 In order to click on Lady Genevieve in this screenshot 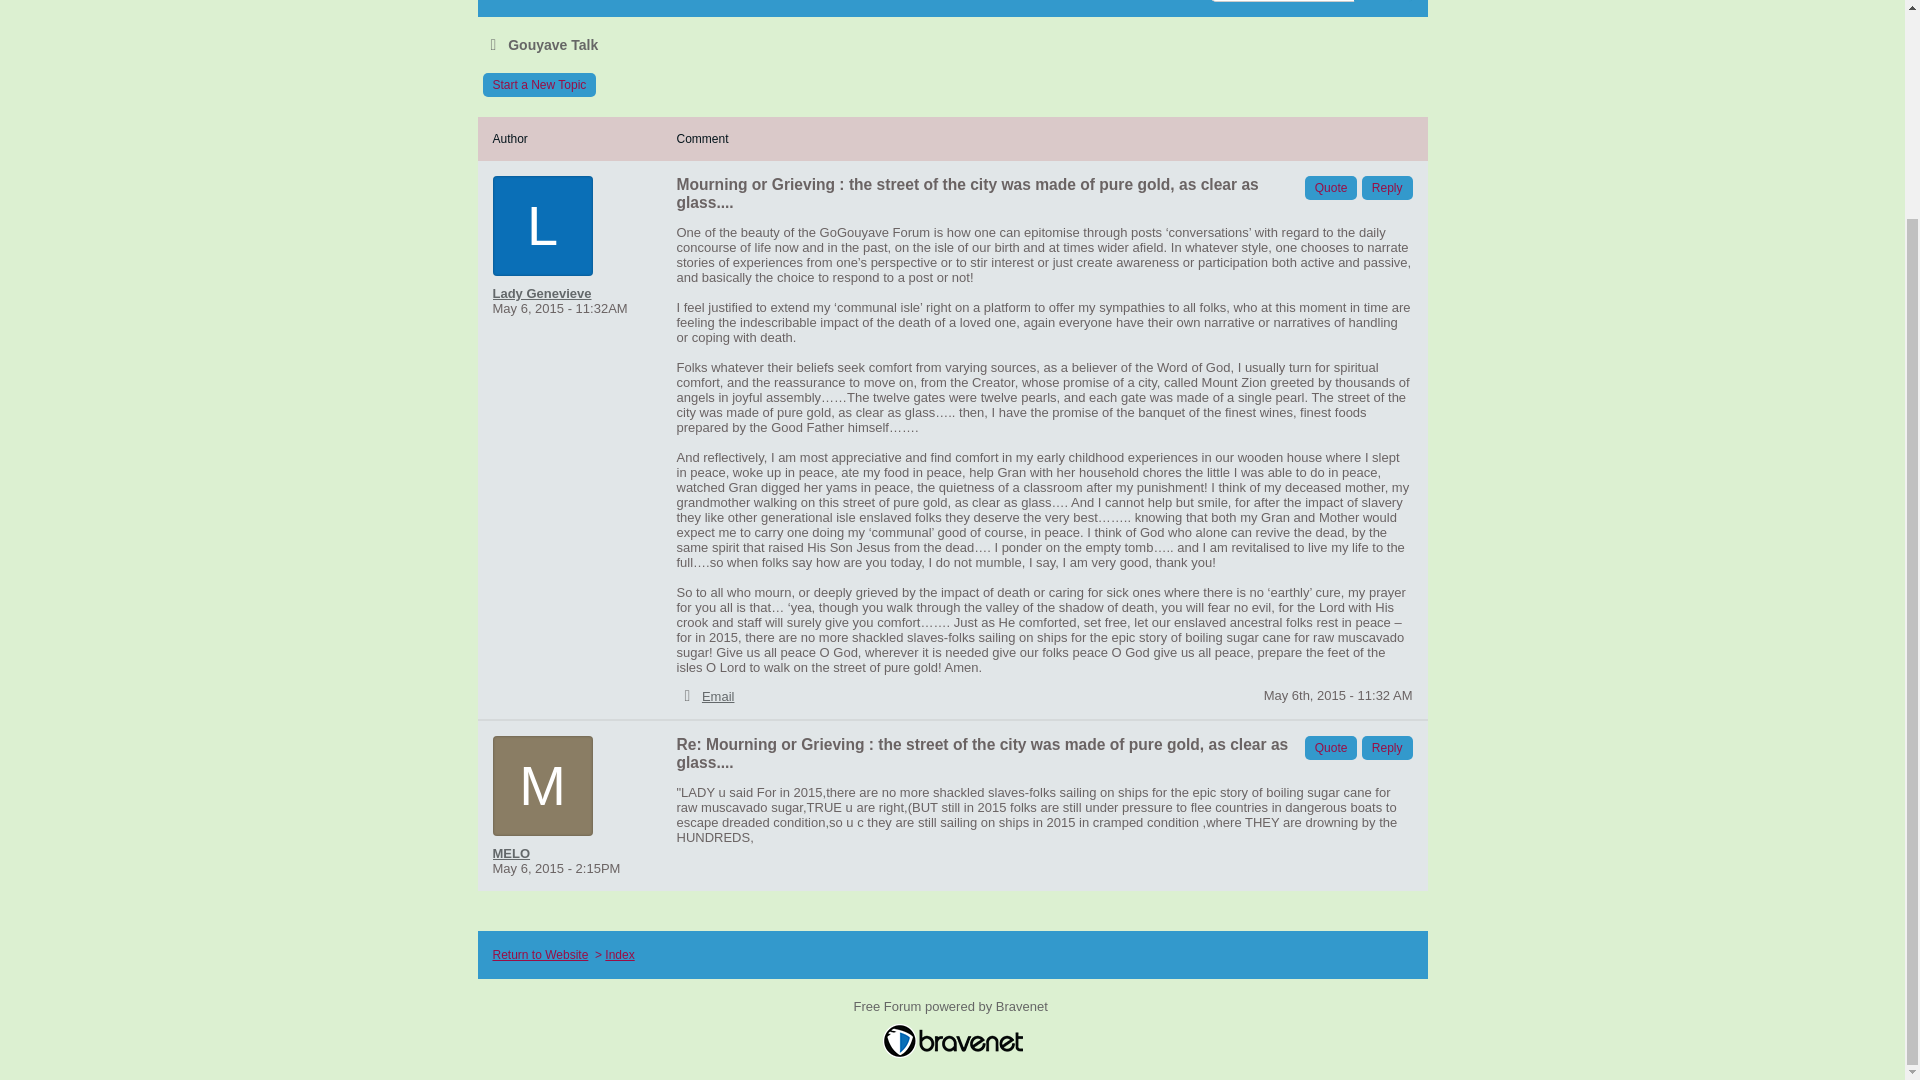, I will do `click(556, 294)`.